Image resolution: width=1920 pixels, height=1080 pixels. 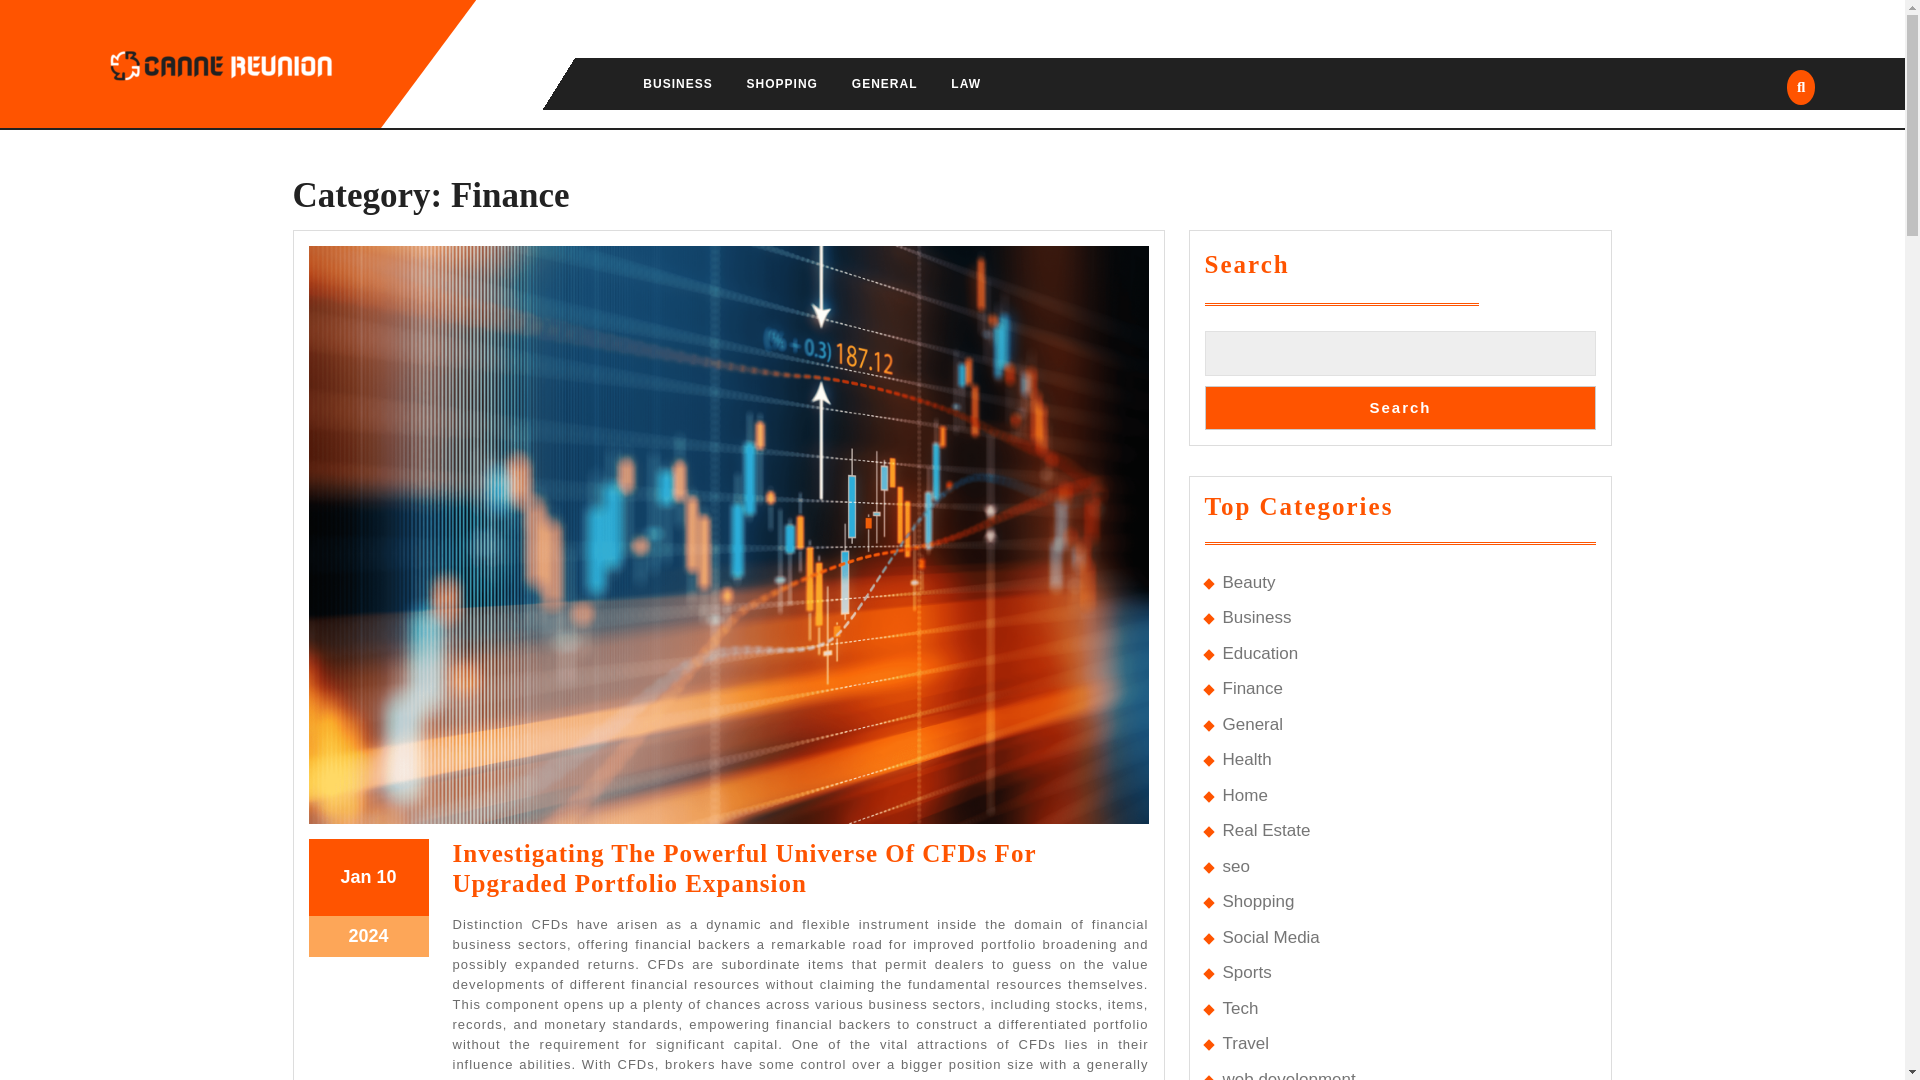 What do you see at coordinates (1259, 653) in the screenshot?
I see `Social Media` at bounding box center [1259, 653].